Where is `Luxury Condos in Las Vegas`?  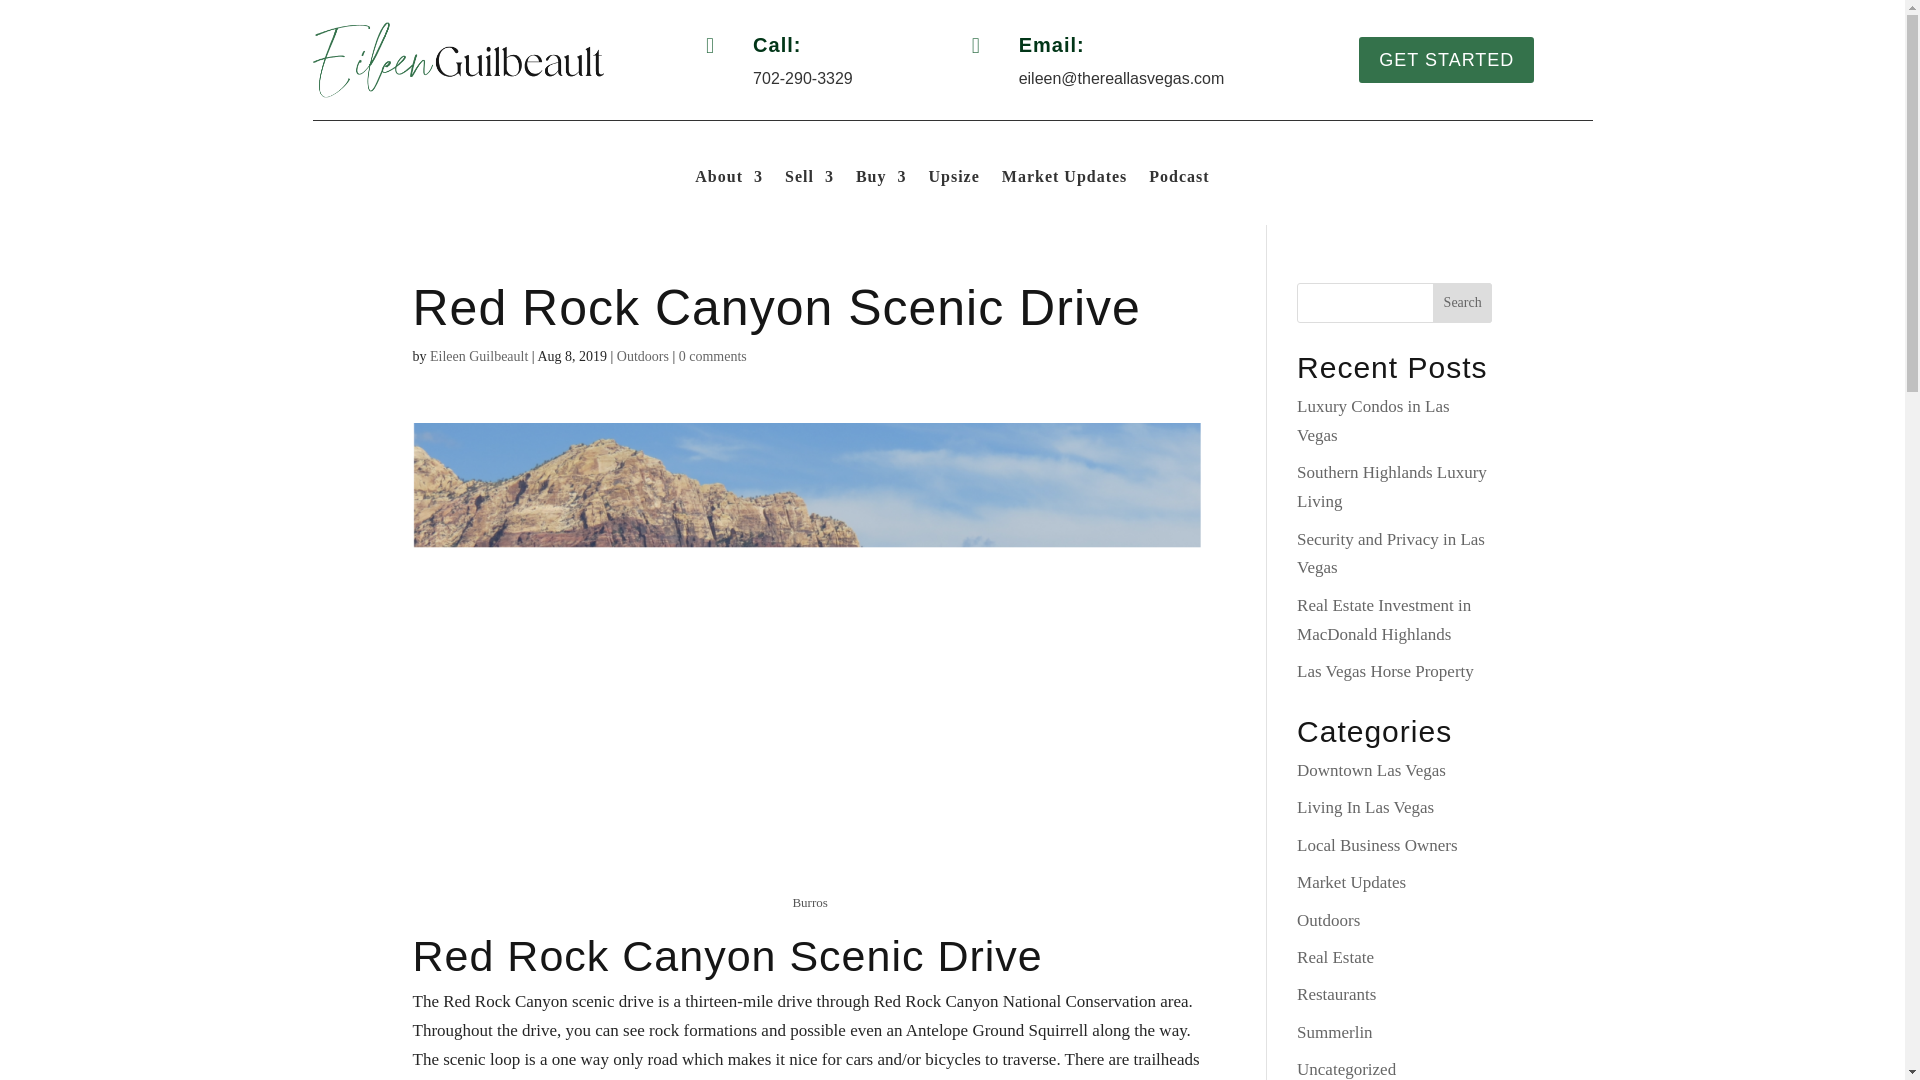 Luxury Condos in Las Vegas is located at coordinates (1373, 420).